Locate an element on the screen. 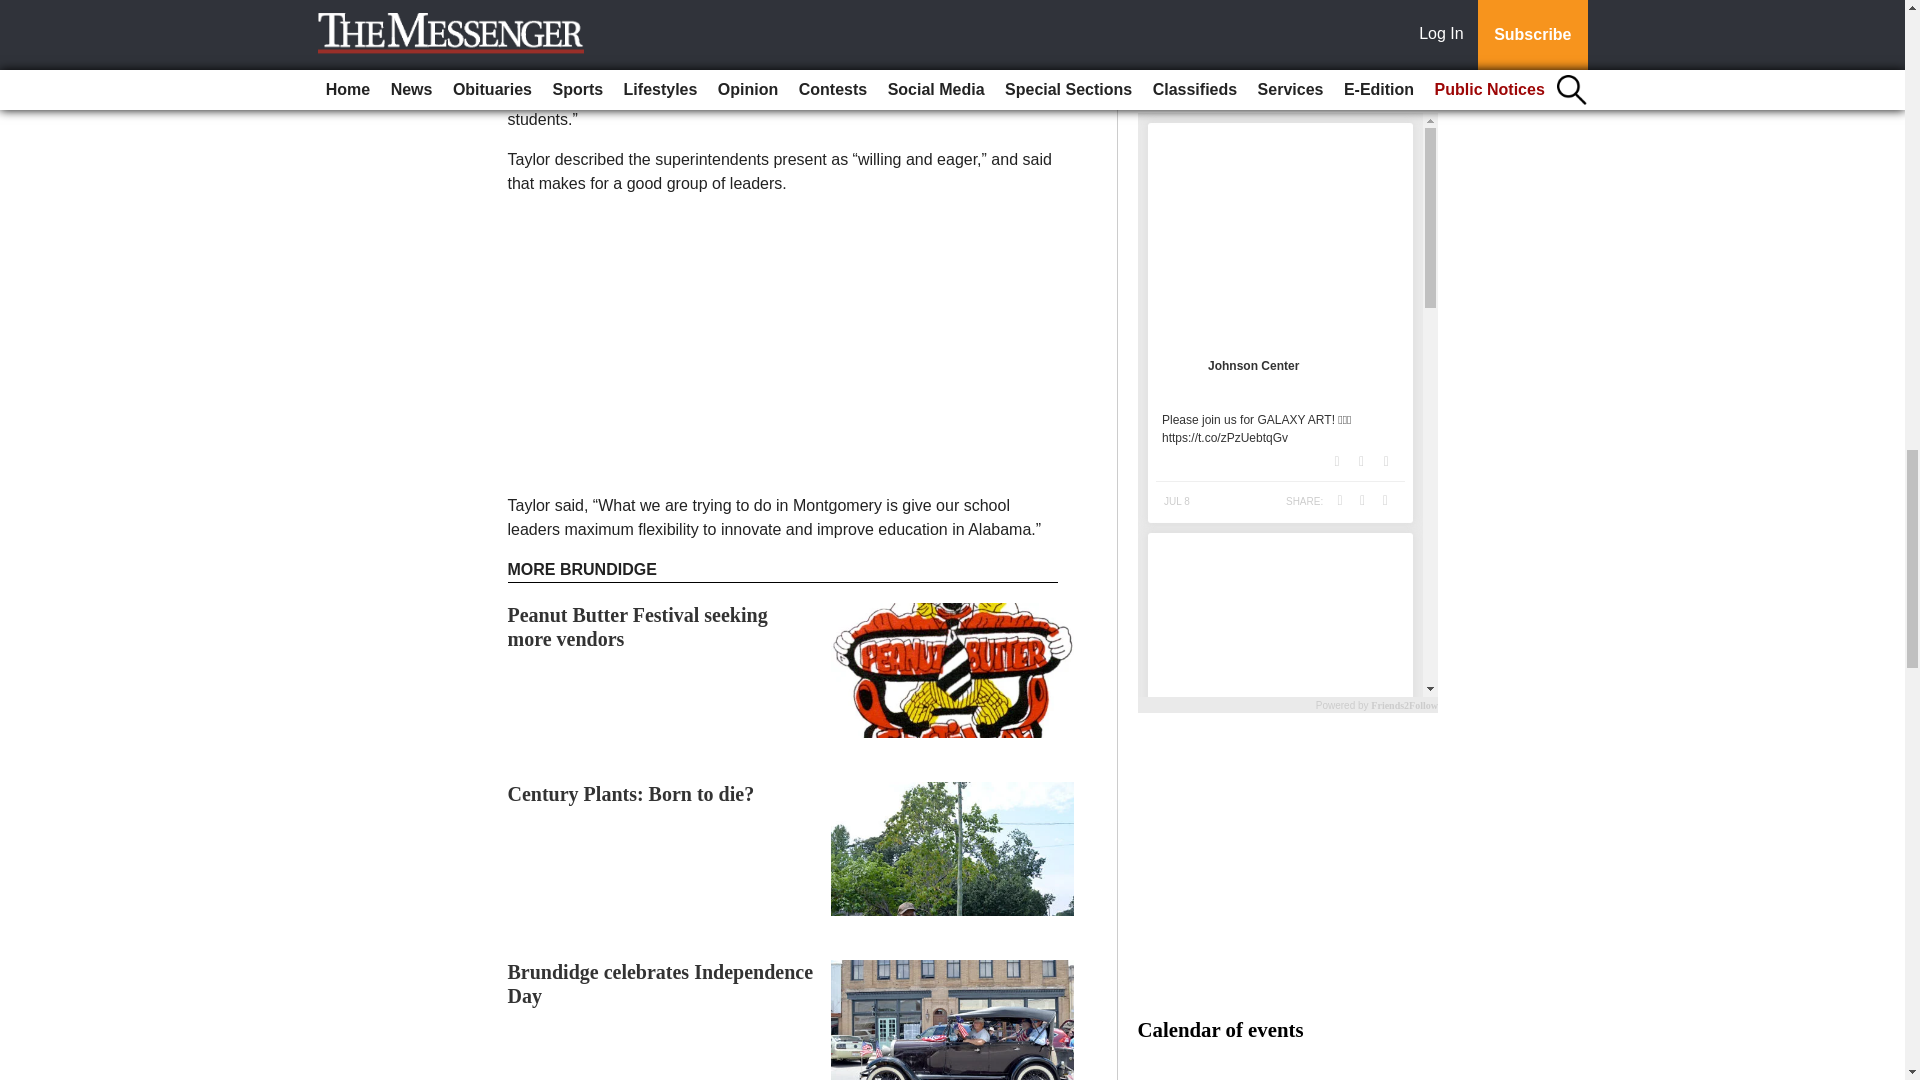 Image resolution: width=1920 pixels, height=1080 pixels. Peanut Butter Festival seeking more vendors is located at coordinates (638, 626).